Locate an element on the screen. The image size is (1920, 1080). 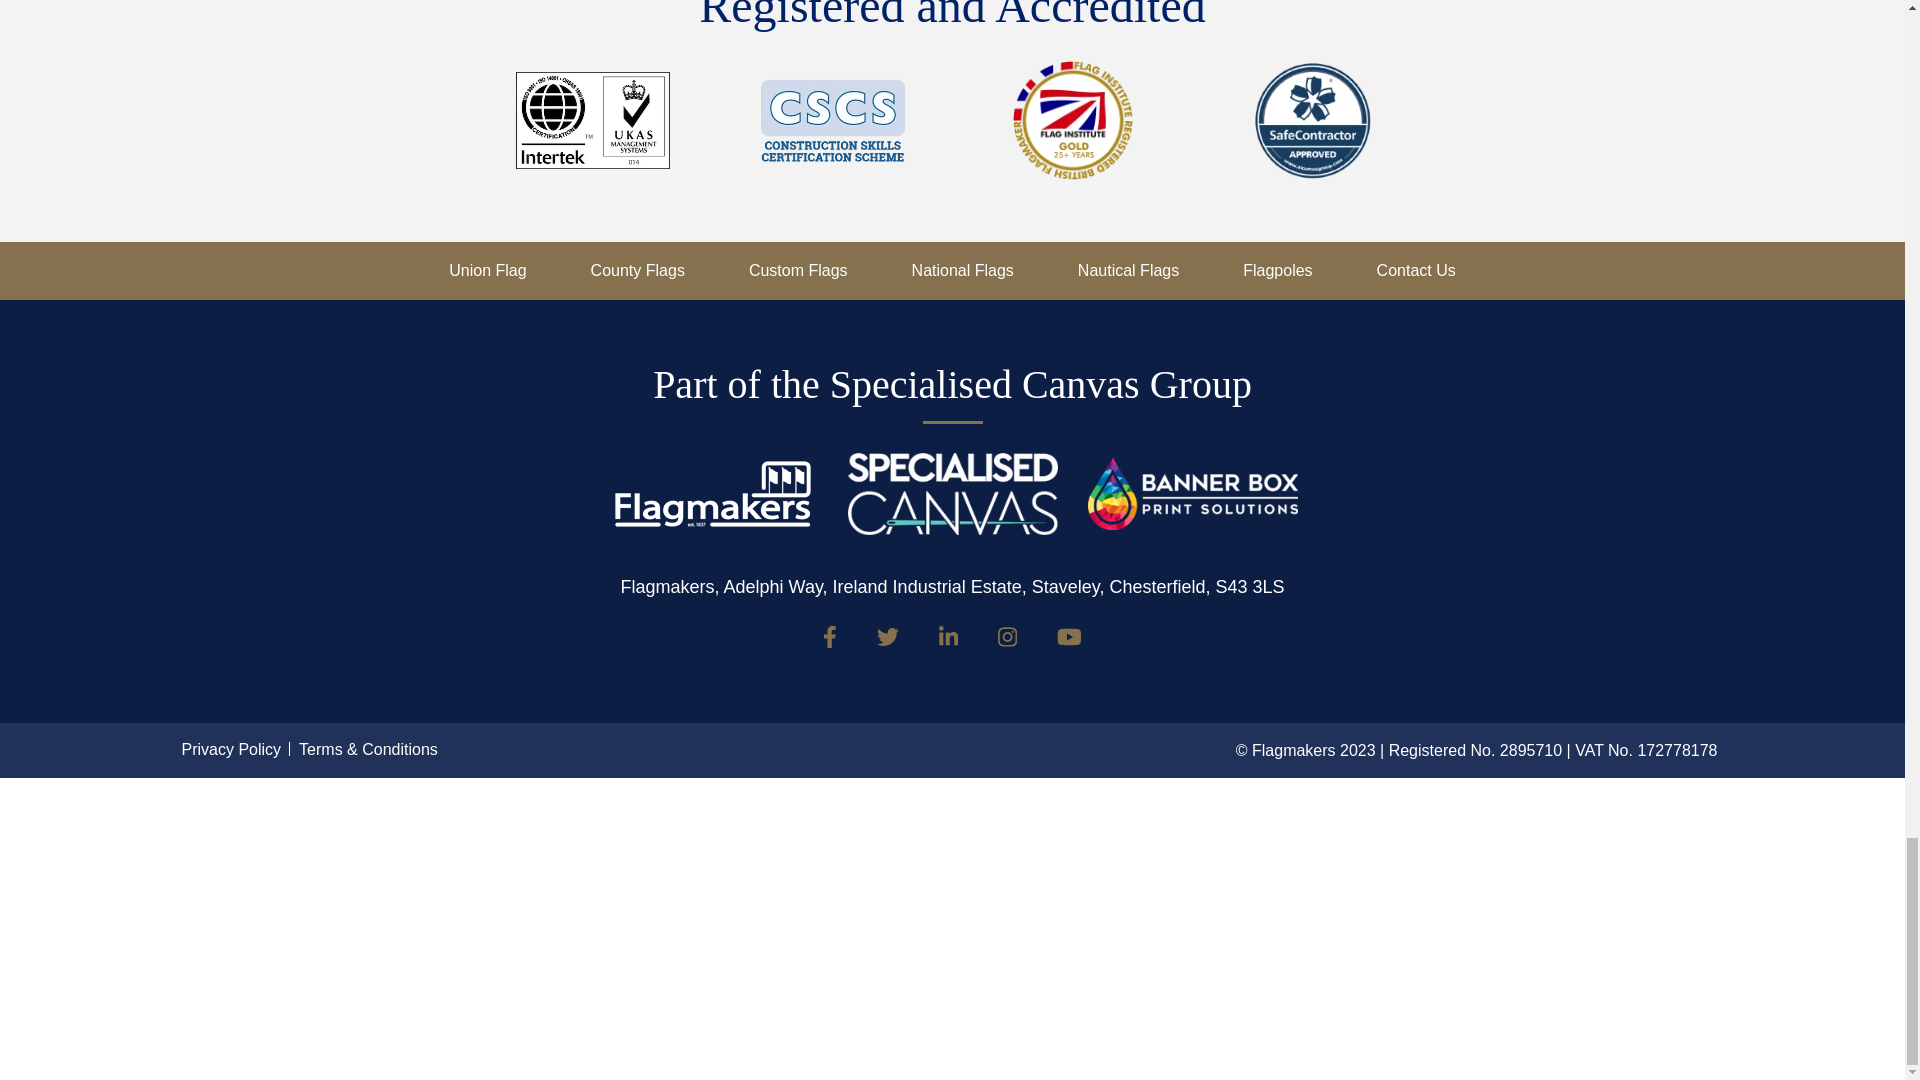
Union Flag is located at coordinates (488, 270).